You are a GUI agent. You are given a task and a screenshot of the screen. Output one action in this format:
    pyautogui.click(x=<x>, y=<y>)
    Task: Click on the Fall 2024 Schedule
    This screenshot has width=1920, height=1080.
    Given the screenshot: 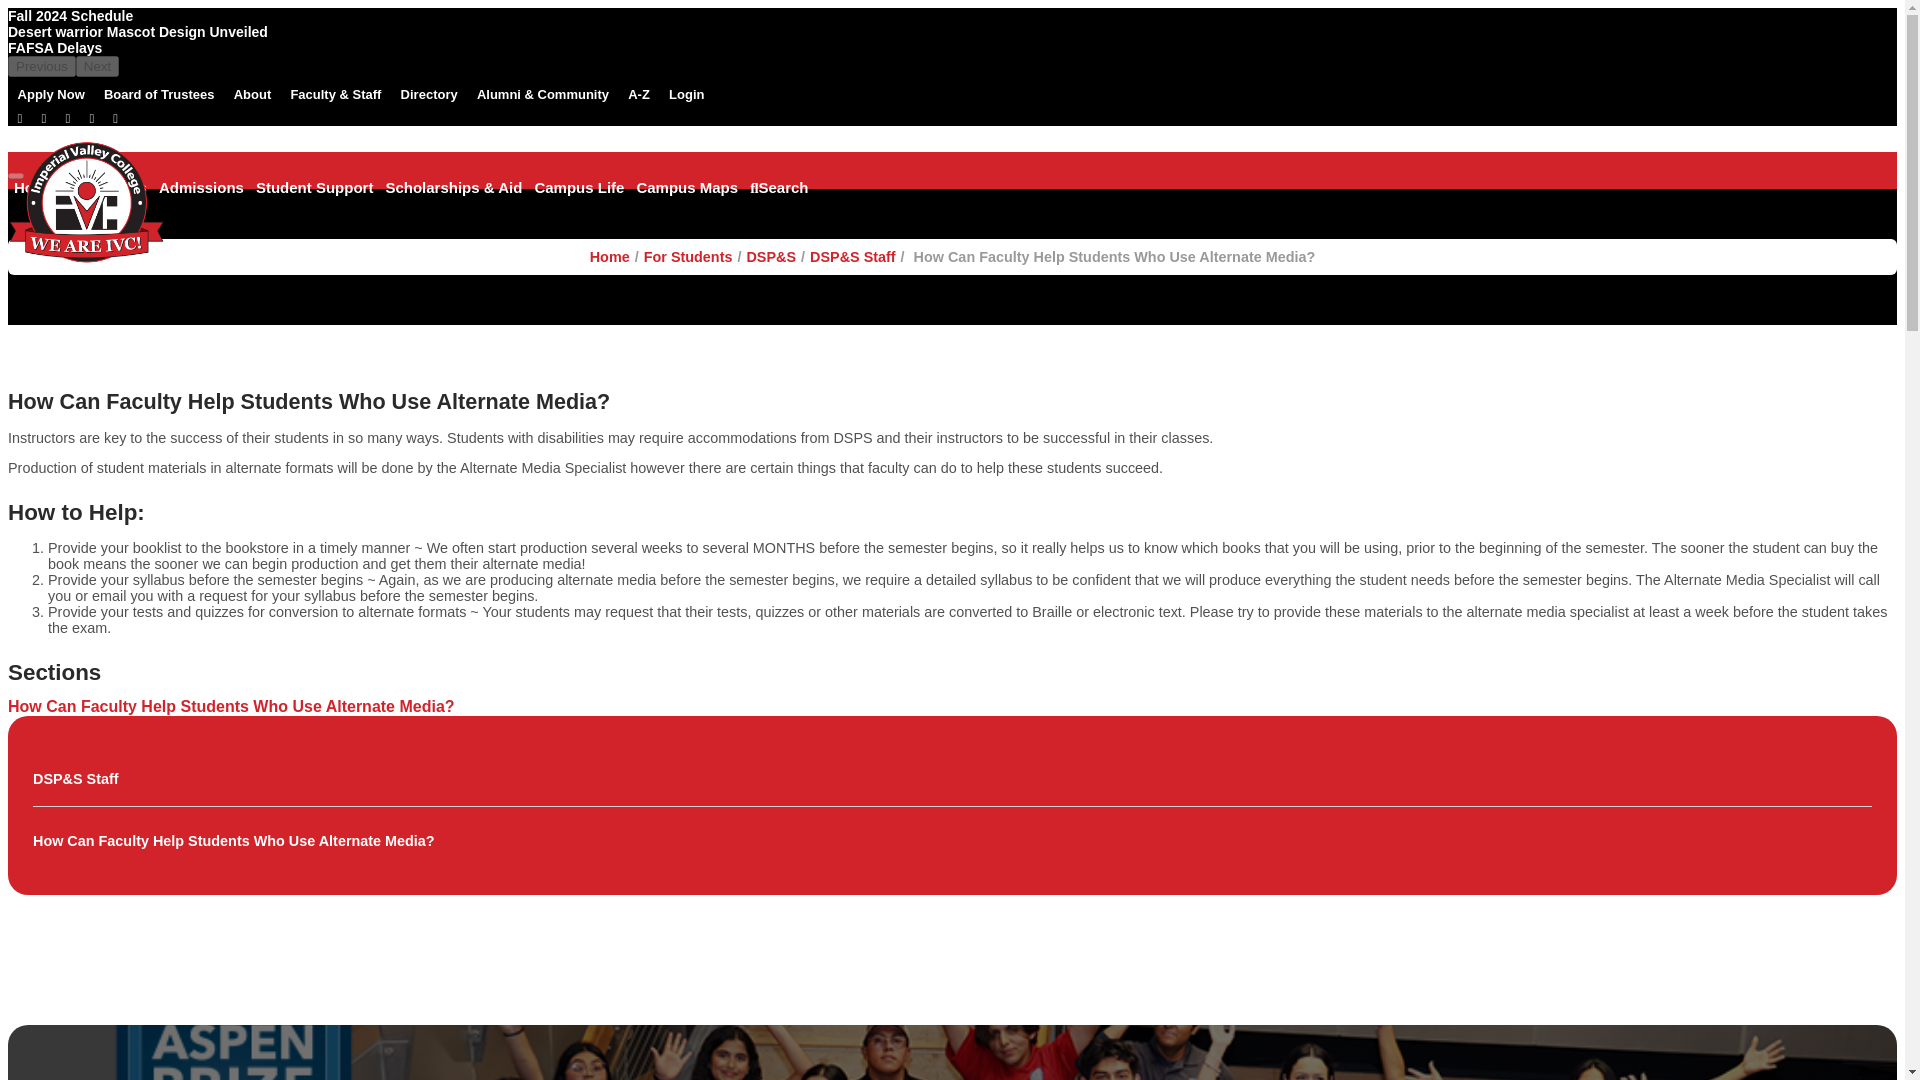 What is the action you would take?
    pyautogui.click(x=70, y=16)
    